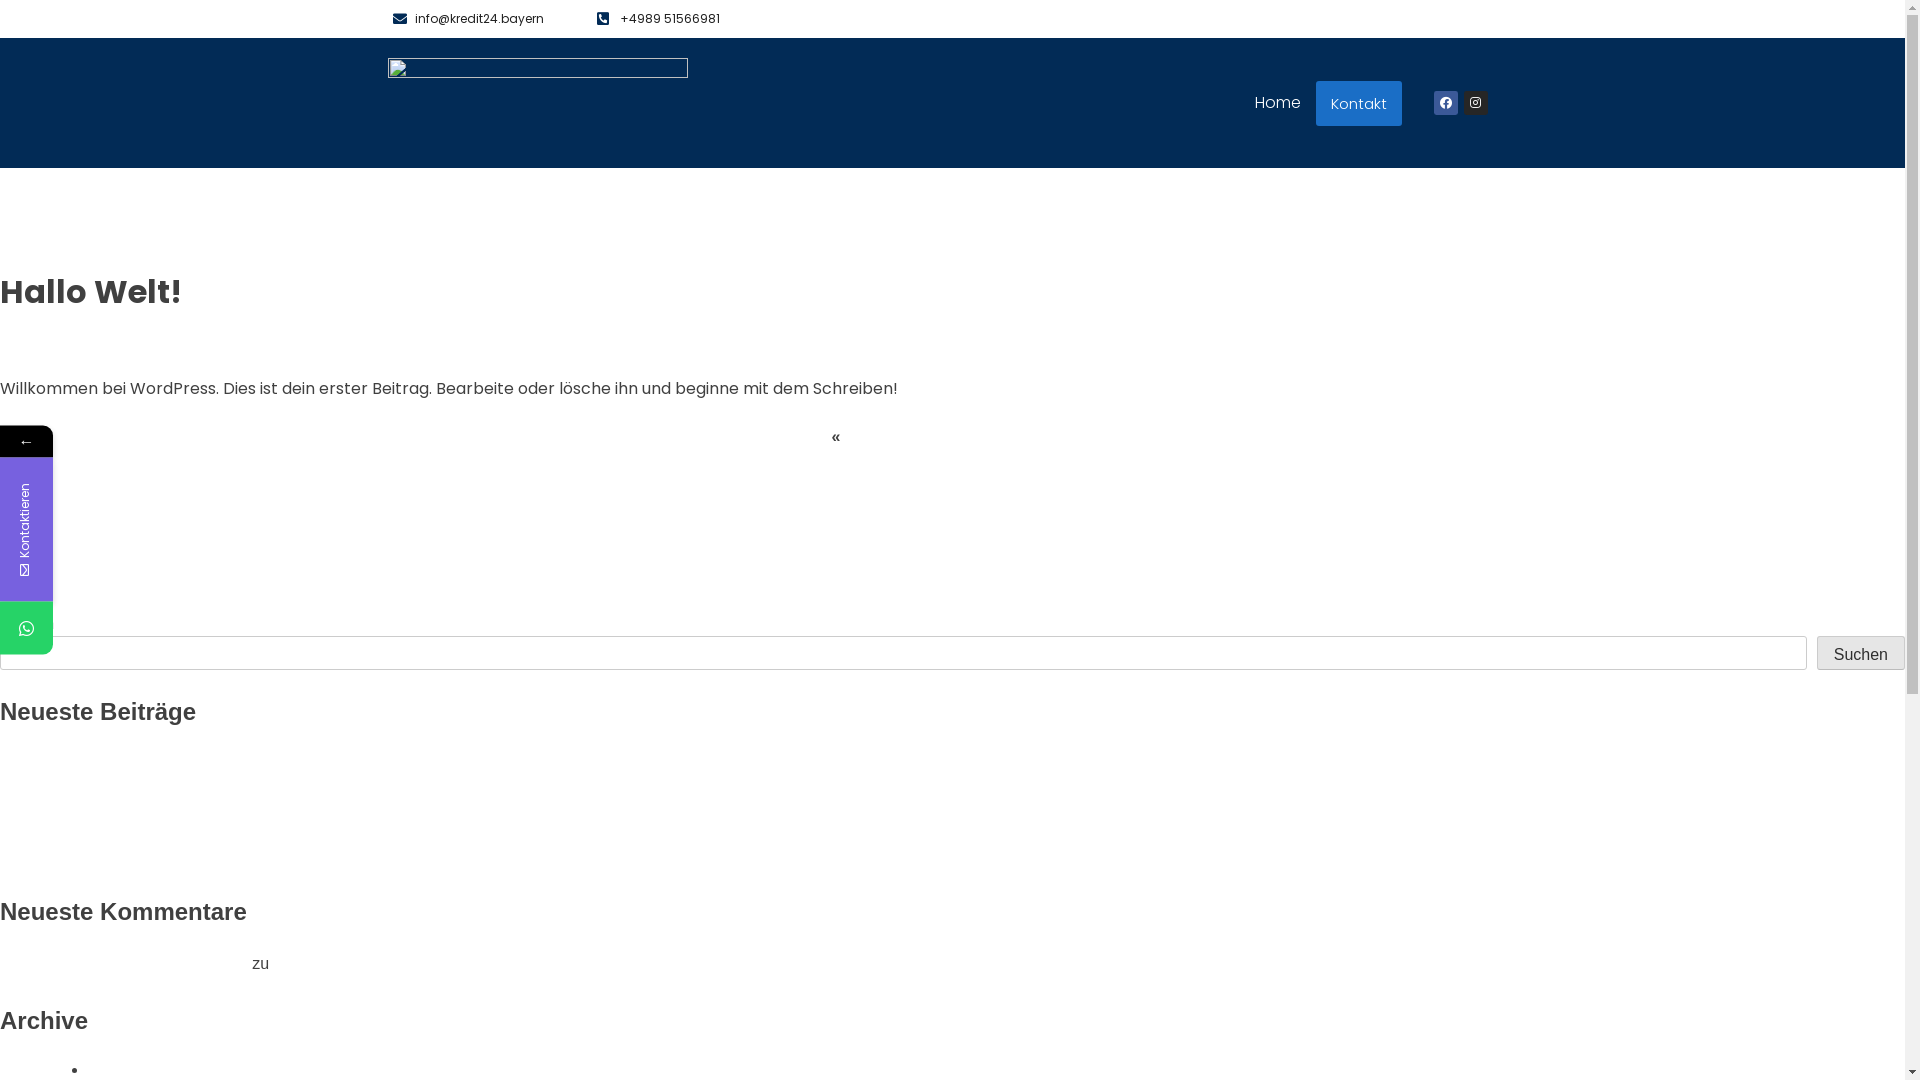  I want to click on +4989 51566981, so click(722, 19).